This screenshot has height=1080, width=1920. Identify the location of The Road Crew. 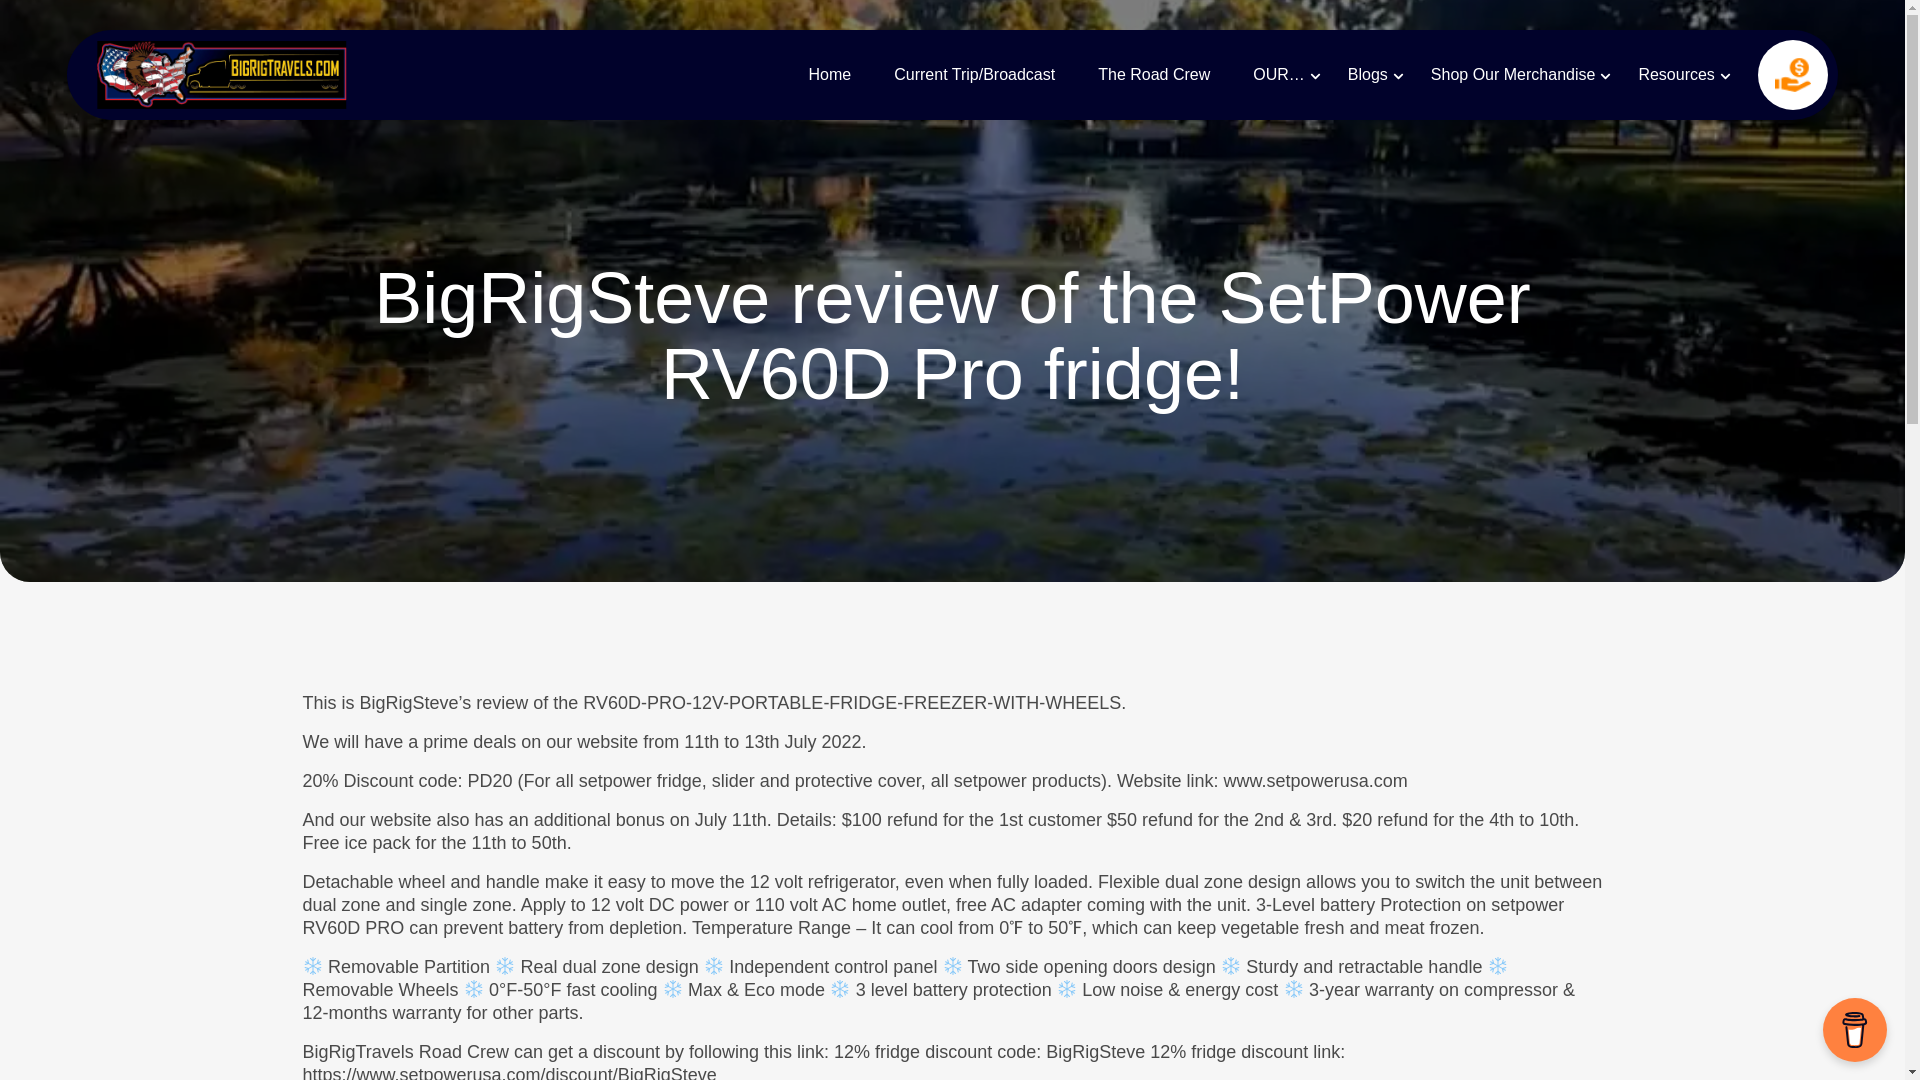
(1154, 74).